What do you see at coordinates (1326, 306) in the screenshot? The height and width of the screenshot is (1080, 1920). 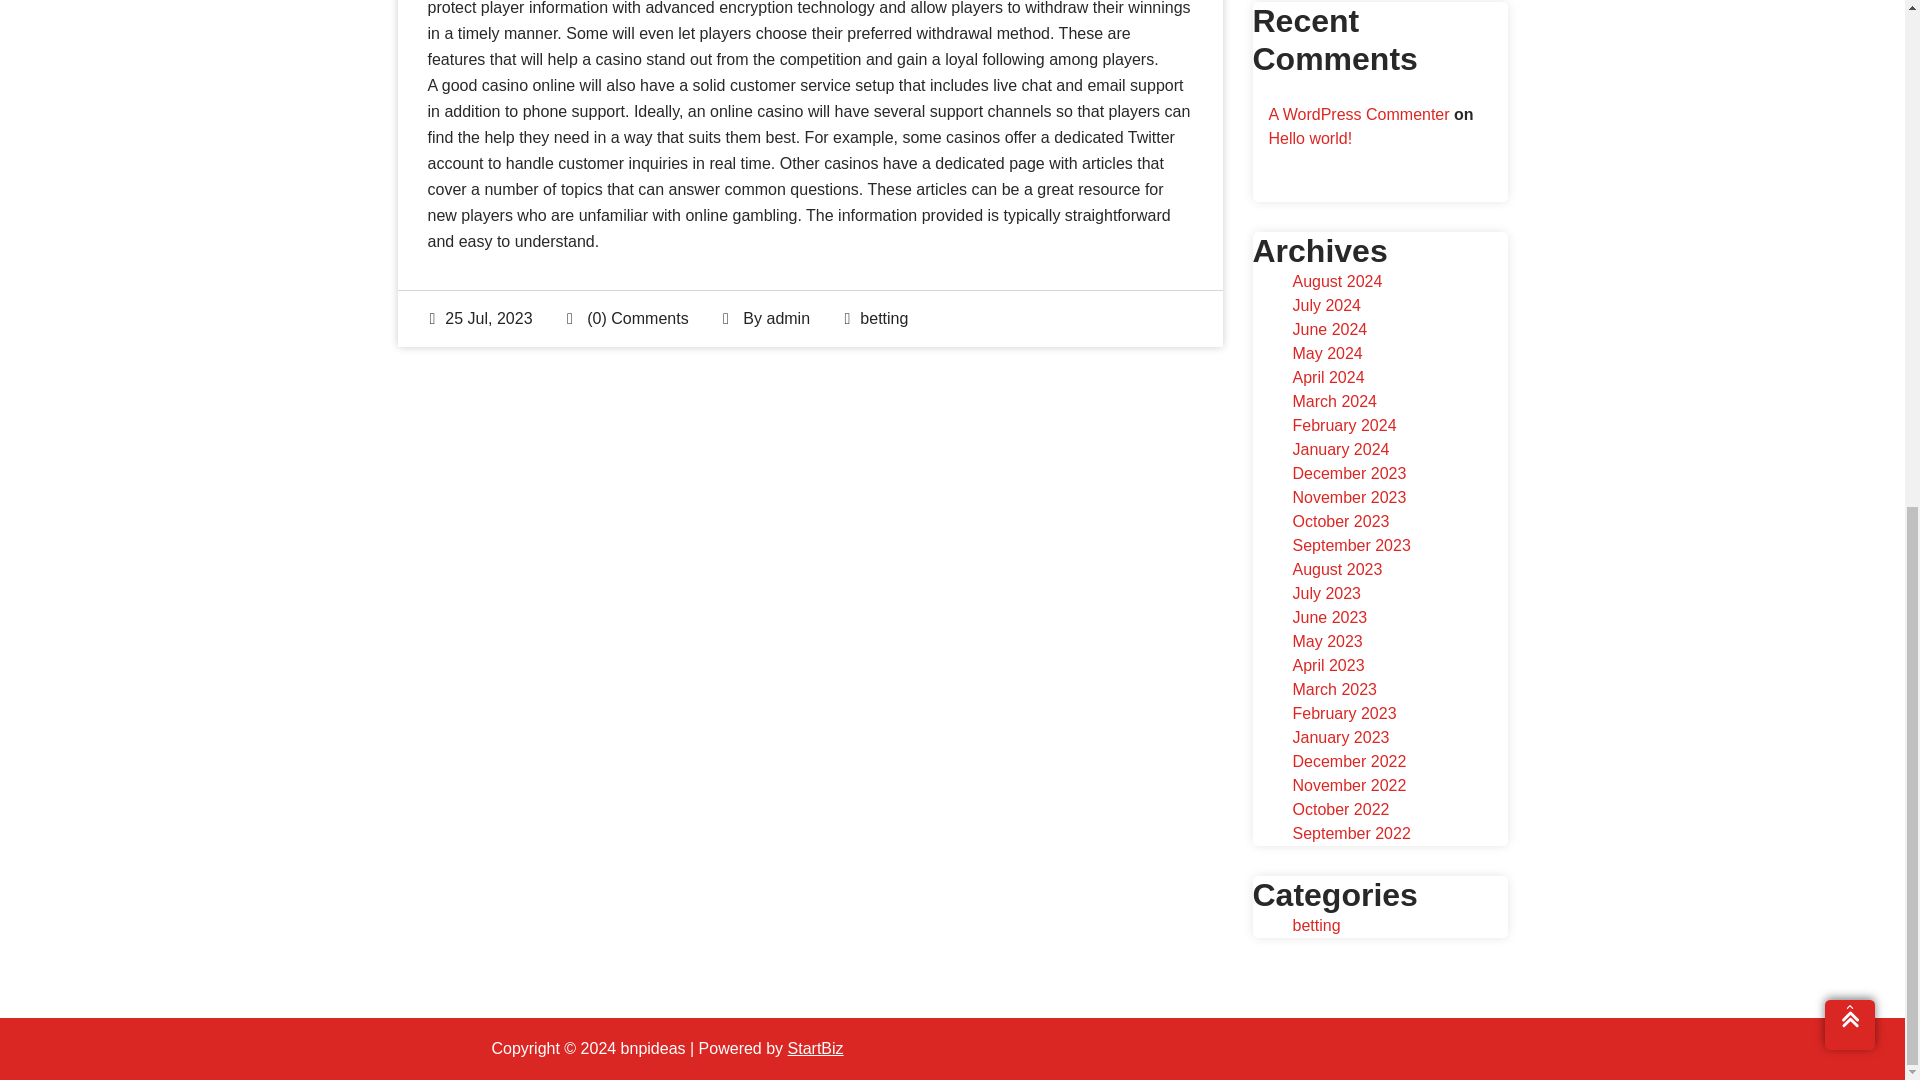 I see `July 2024` at bounding box center [1326, 306].